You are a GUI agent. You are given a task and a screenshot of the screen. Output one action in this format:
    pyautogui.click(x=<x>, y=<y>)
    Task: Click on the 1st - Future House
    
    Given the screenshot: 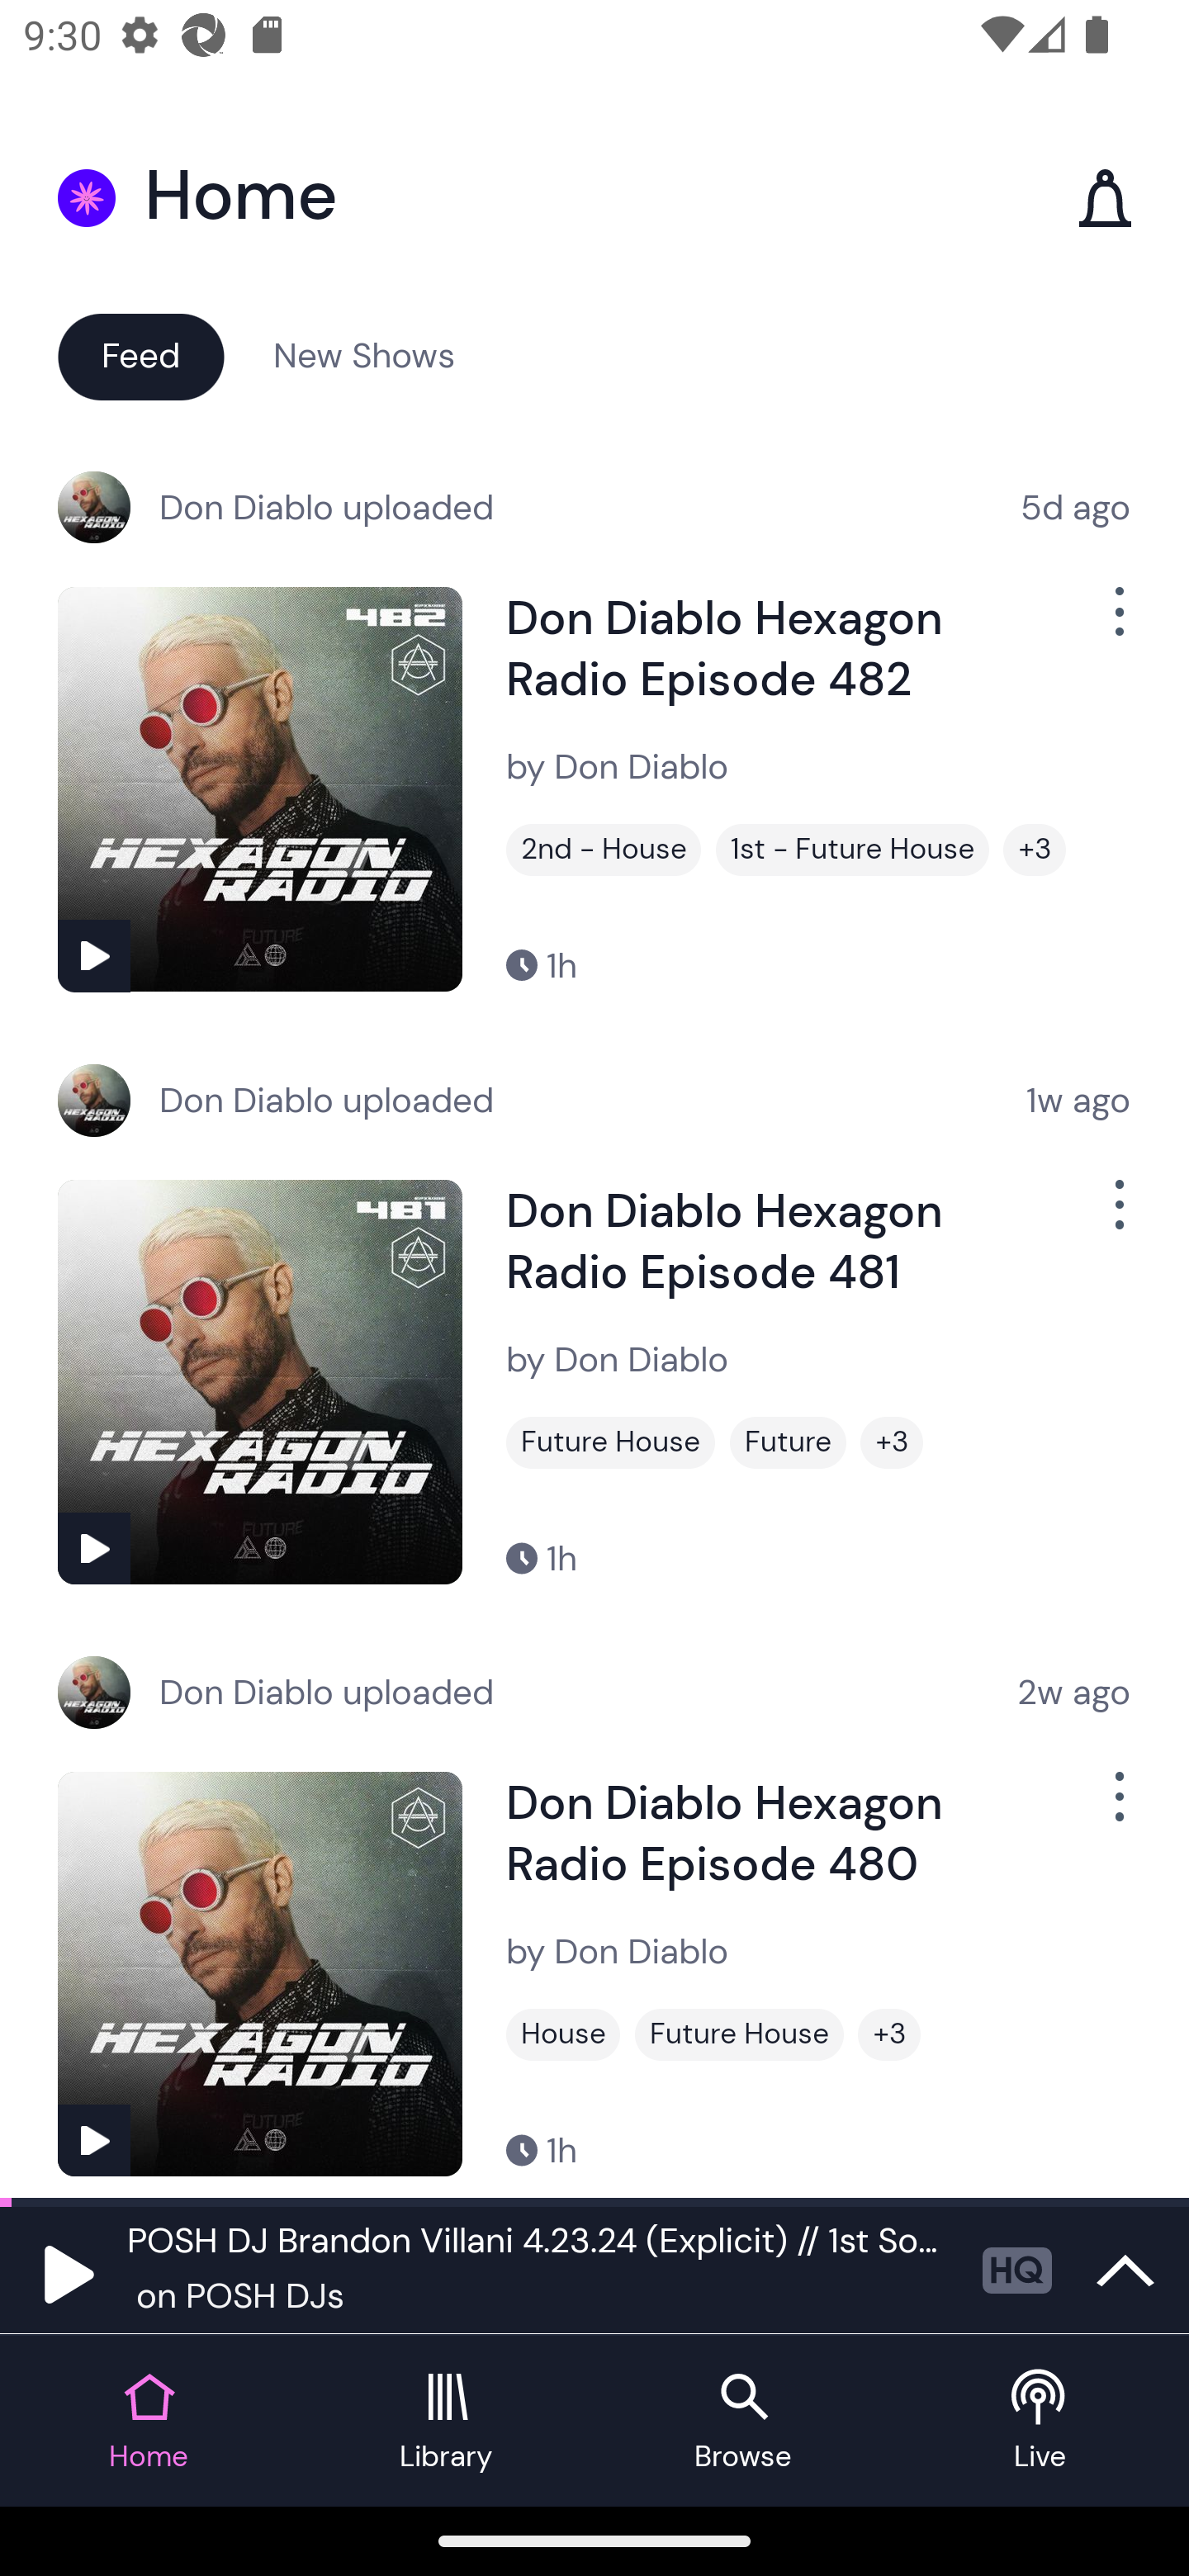 What is the action you would take?
    pyautogui.click(x=852, y=850)
    